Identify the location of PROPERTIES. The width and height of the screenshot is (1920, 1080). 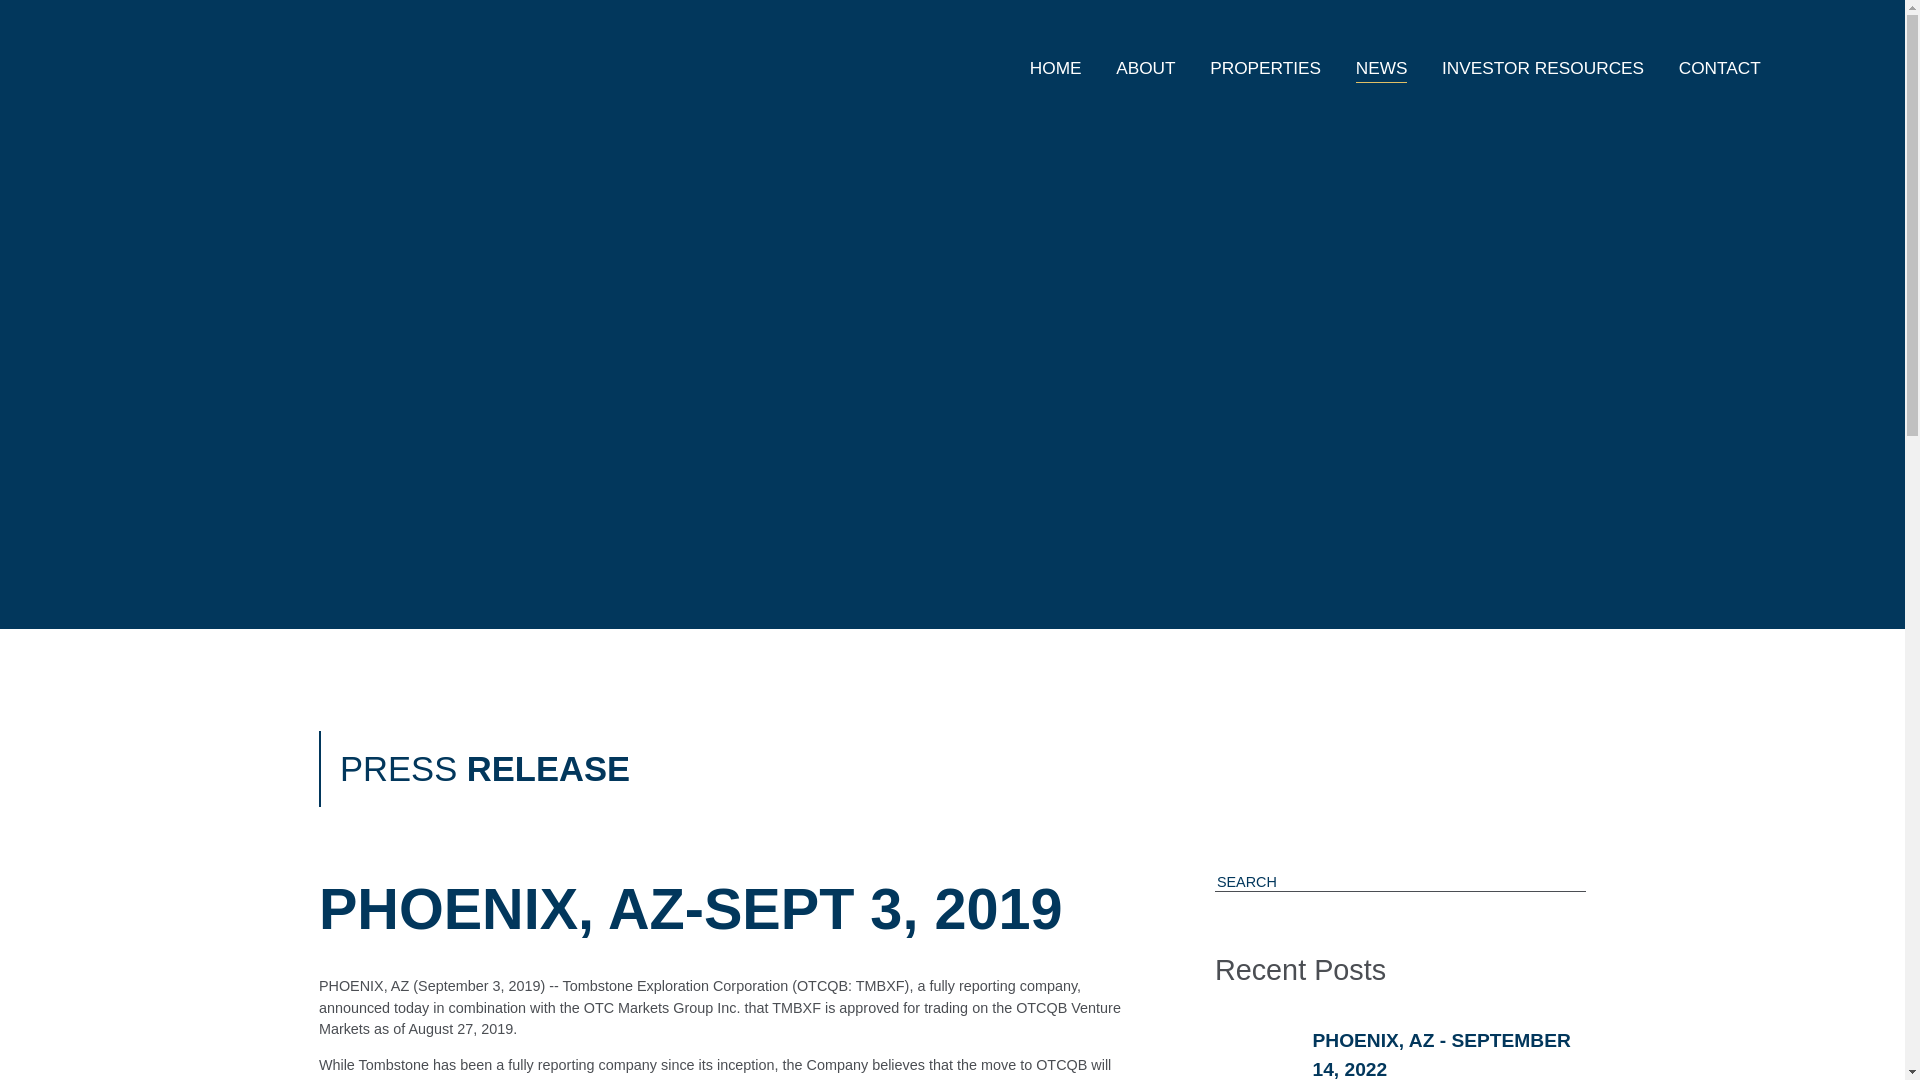
(1265, 68).